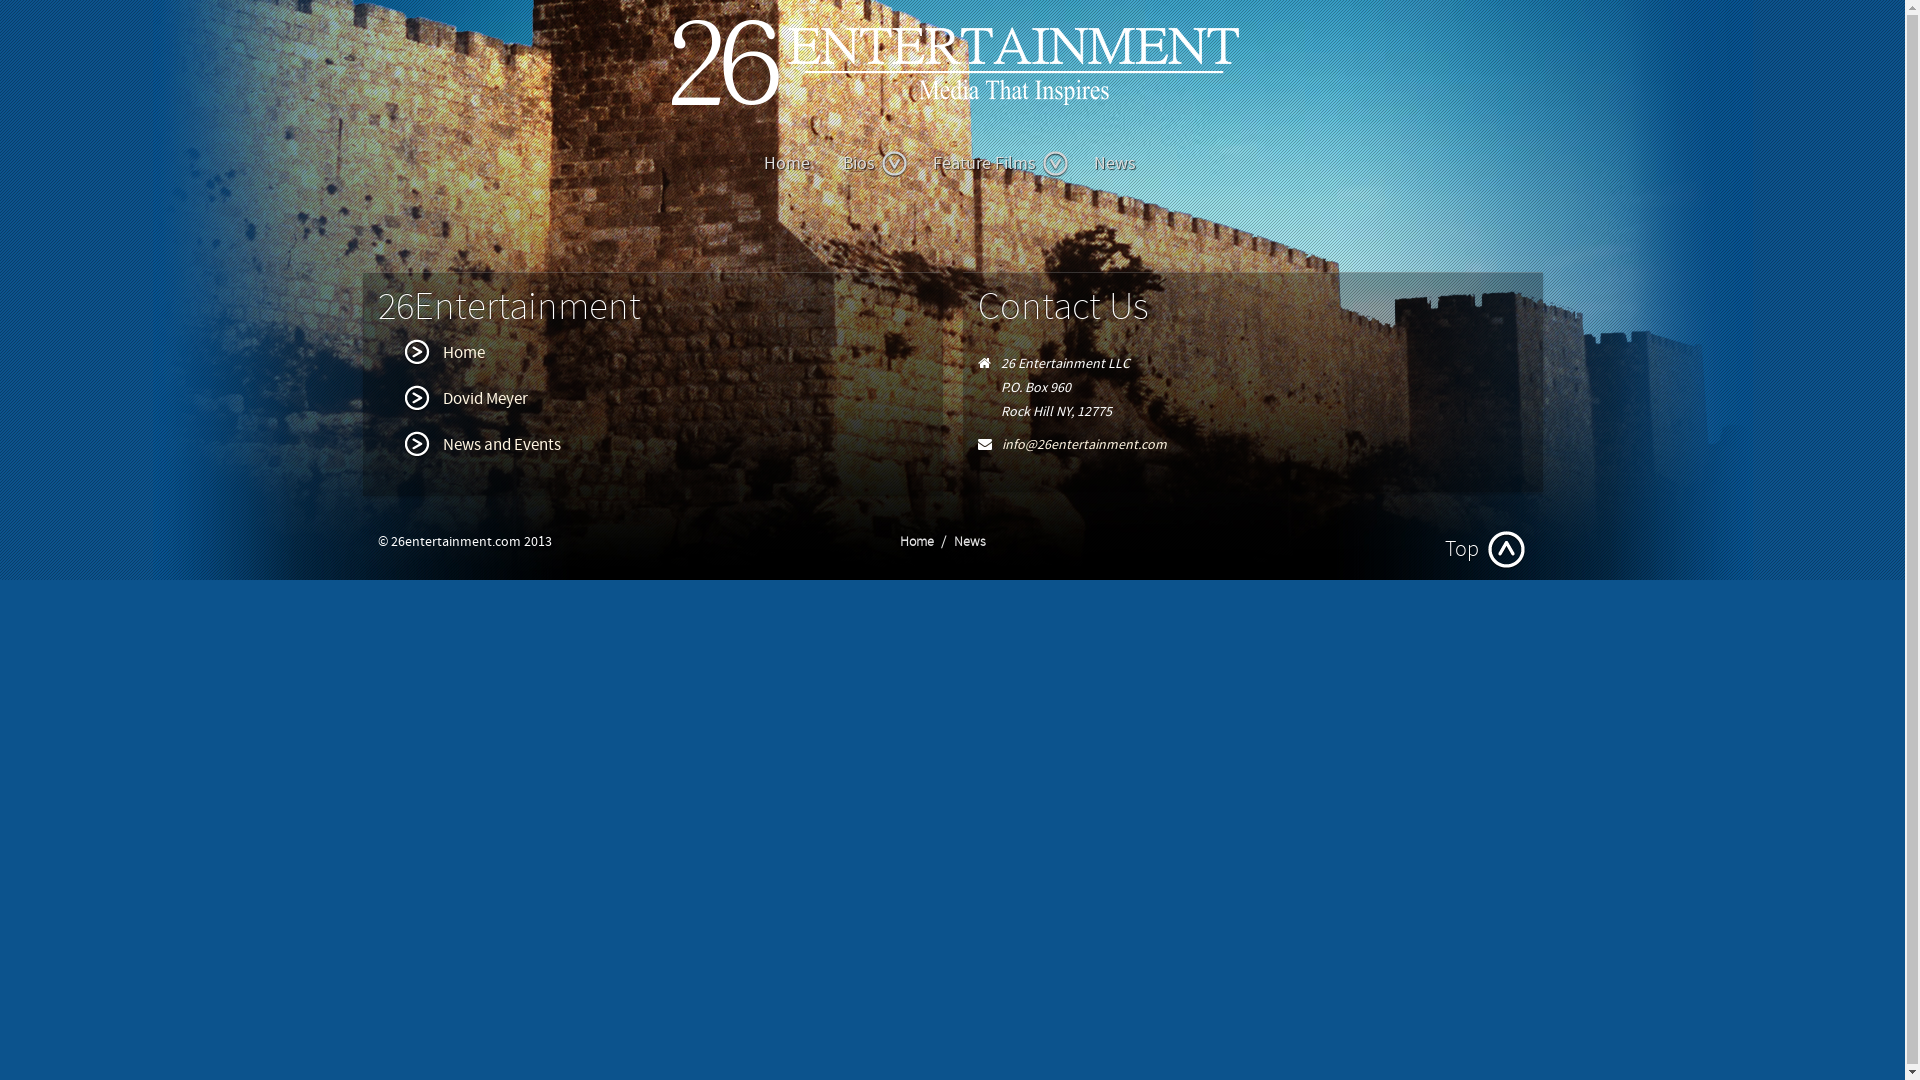 Image resolution: width=1920 pixels, height=1080 pixels. Describe the element at coordinates (787, 164) in the screenshot. I see `Home` at that location.